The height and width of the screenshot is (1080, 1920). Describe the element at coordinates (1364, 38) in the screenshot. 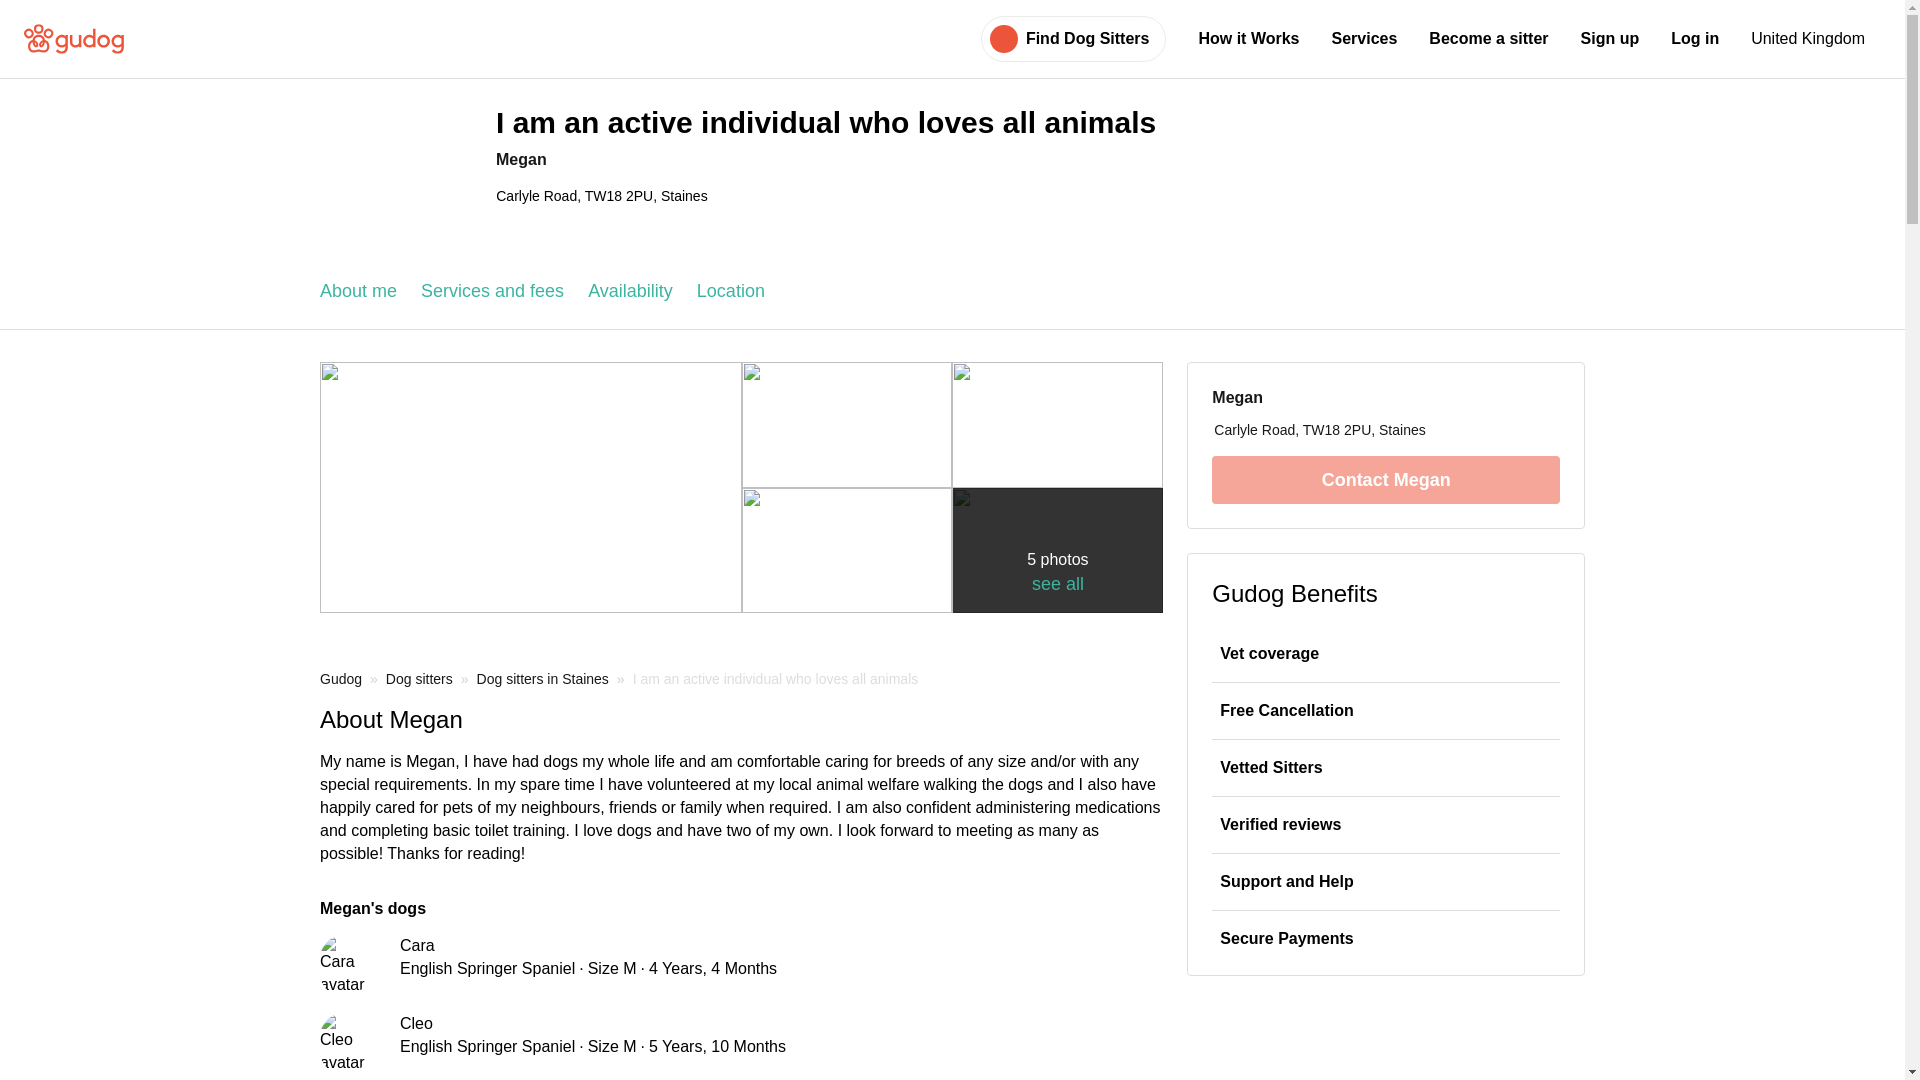

I see `Services` at that location.